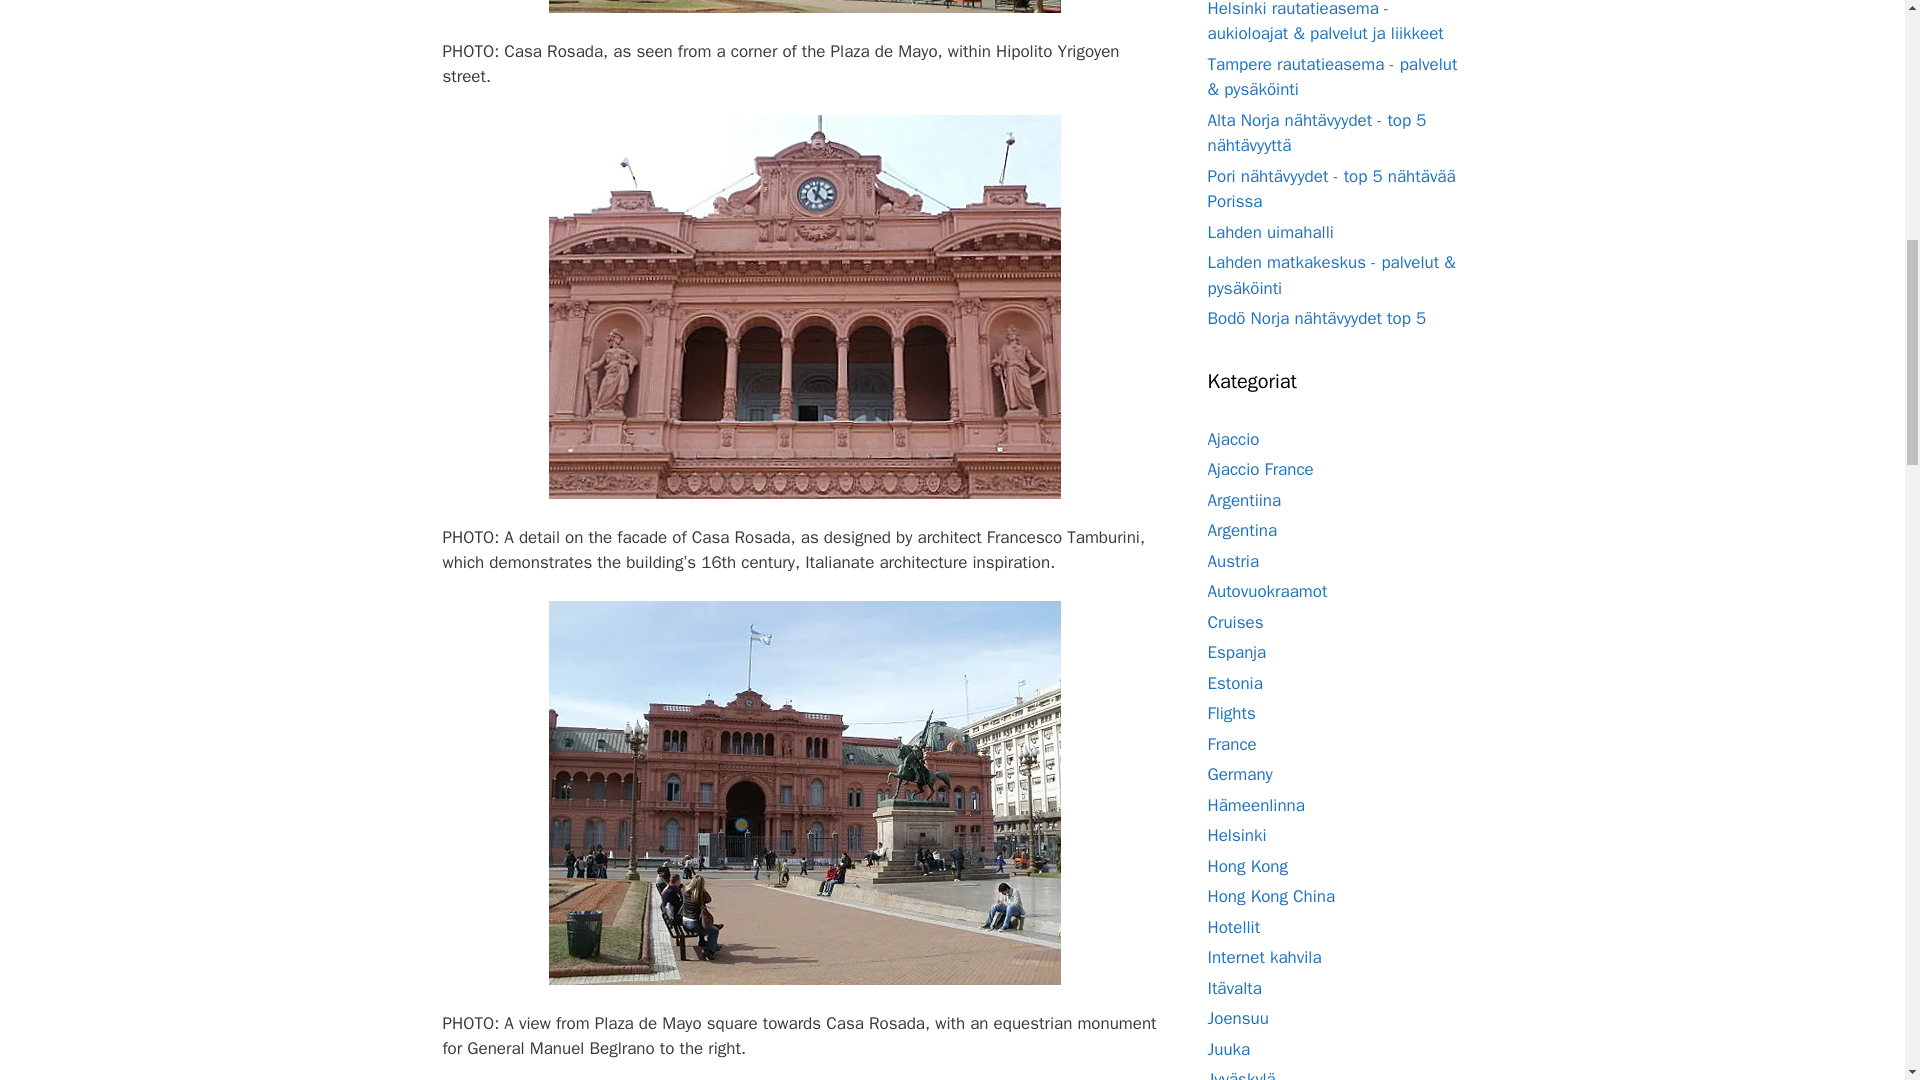 This screenshot has width=1920, height=1080. What do you see at coordinates (1242, 530) in the screenshot?
I see `Argentina` at bounding box center [1242, 530].